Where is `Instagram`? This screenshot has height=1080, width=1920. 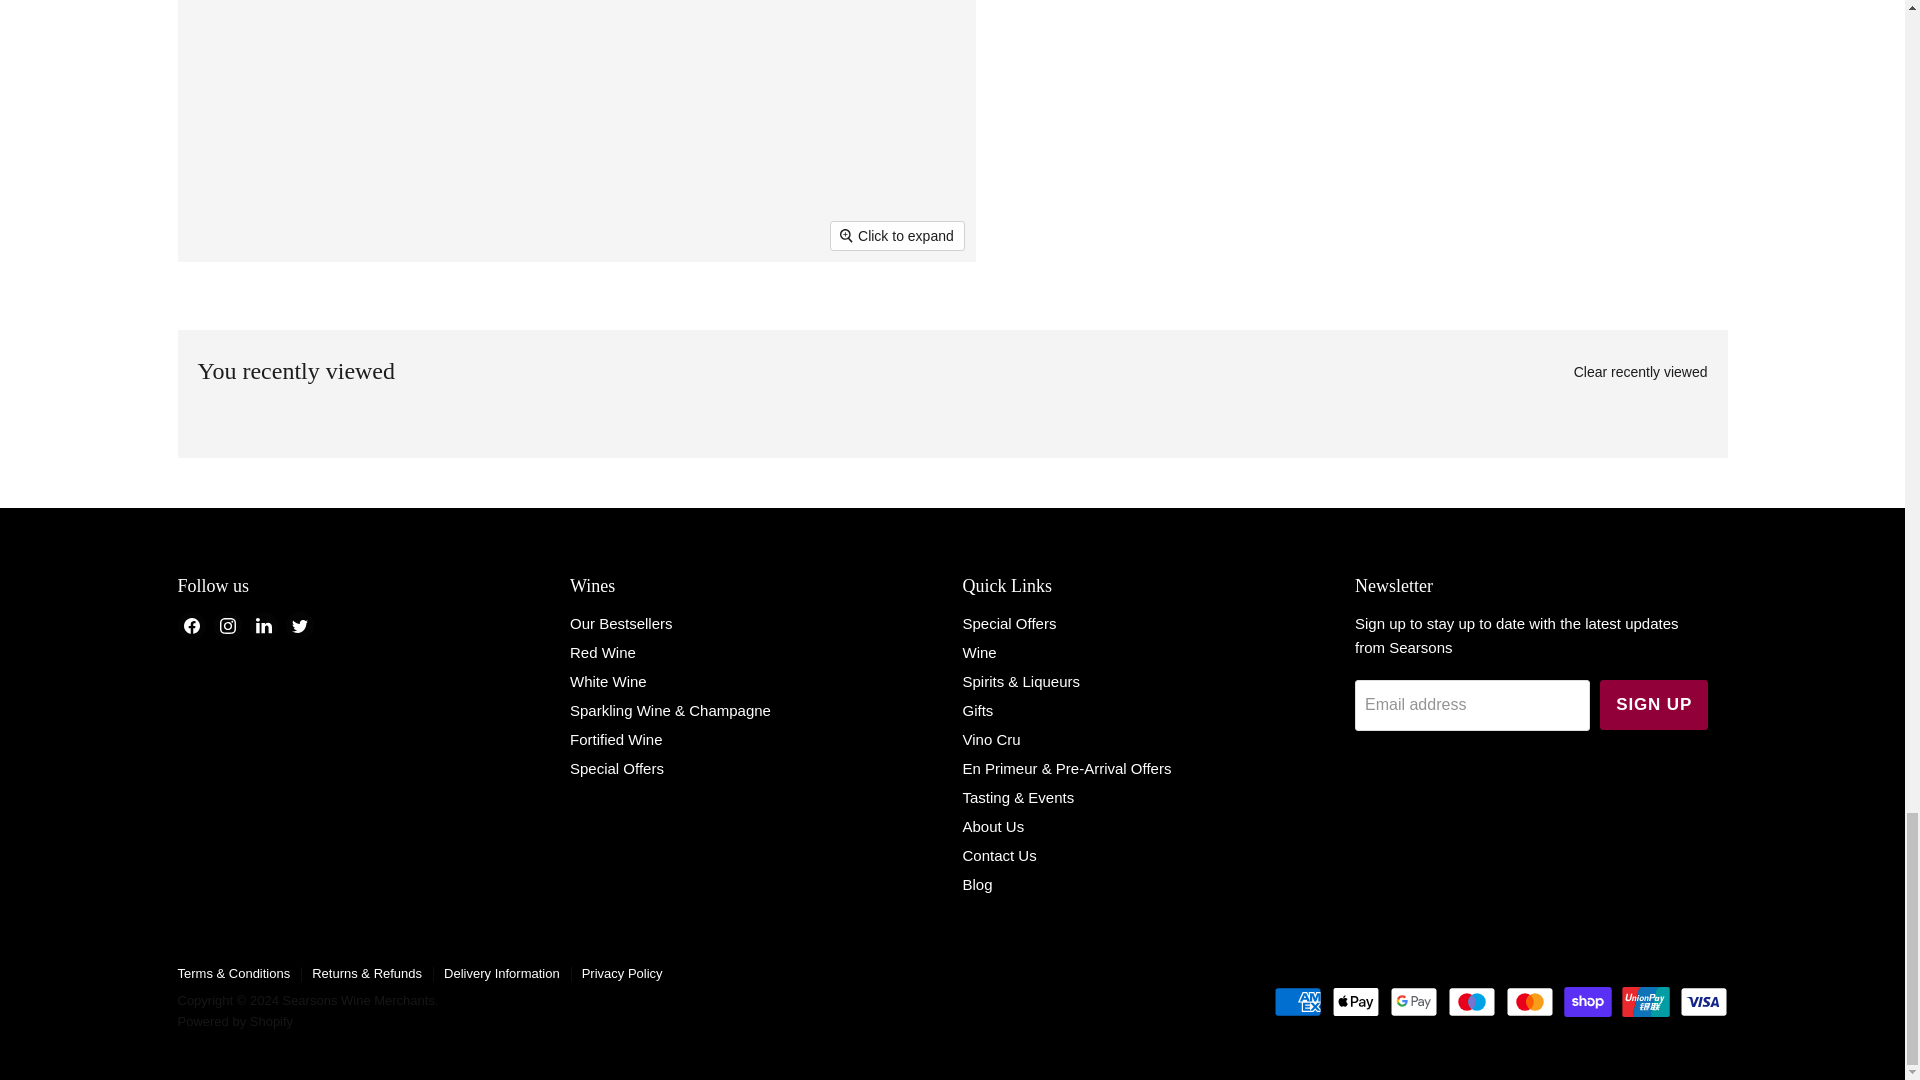
Instagram is located at coordinates (227, 626).